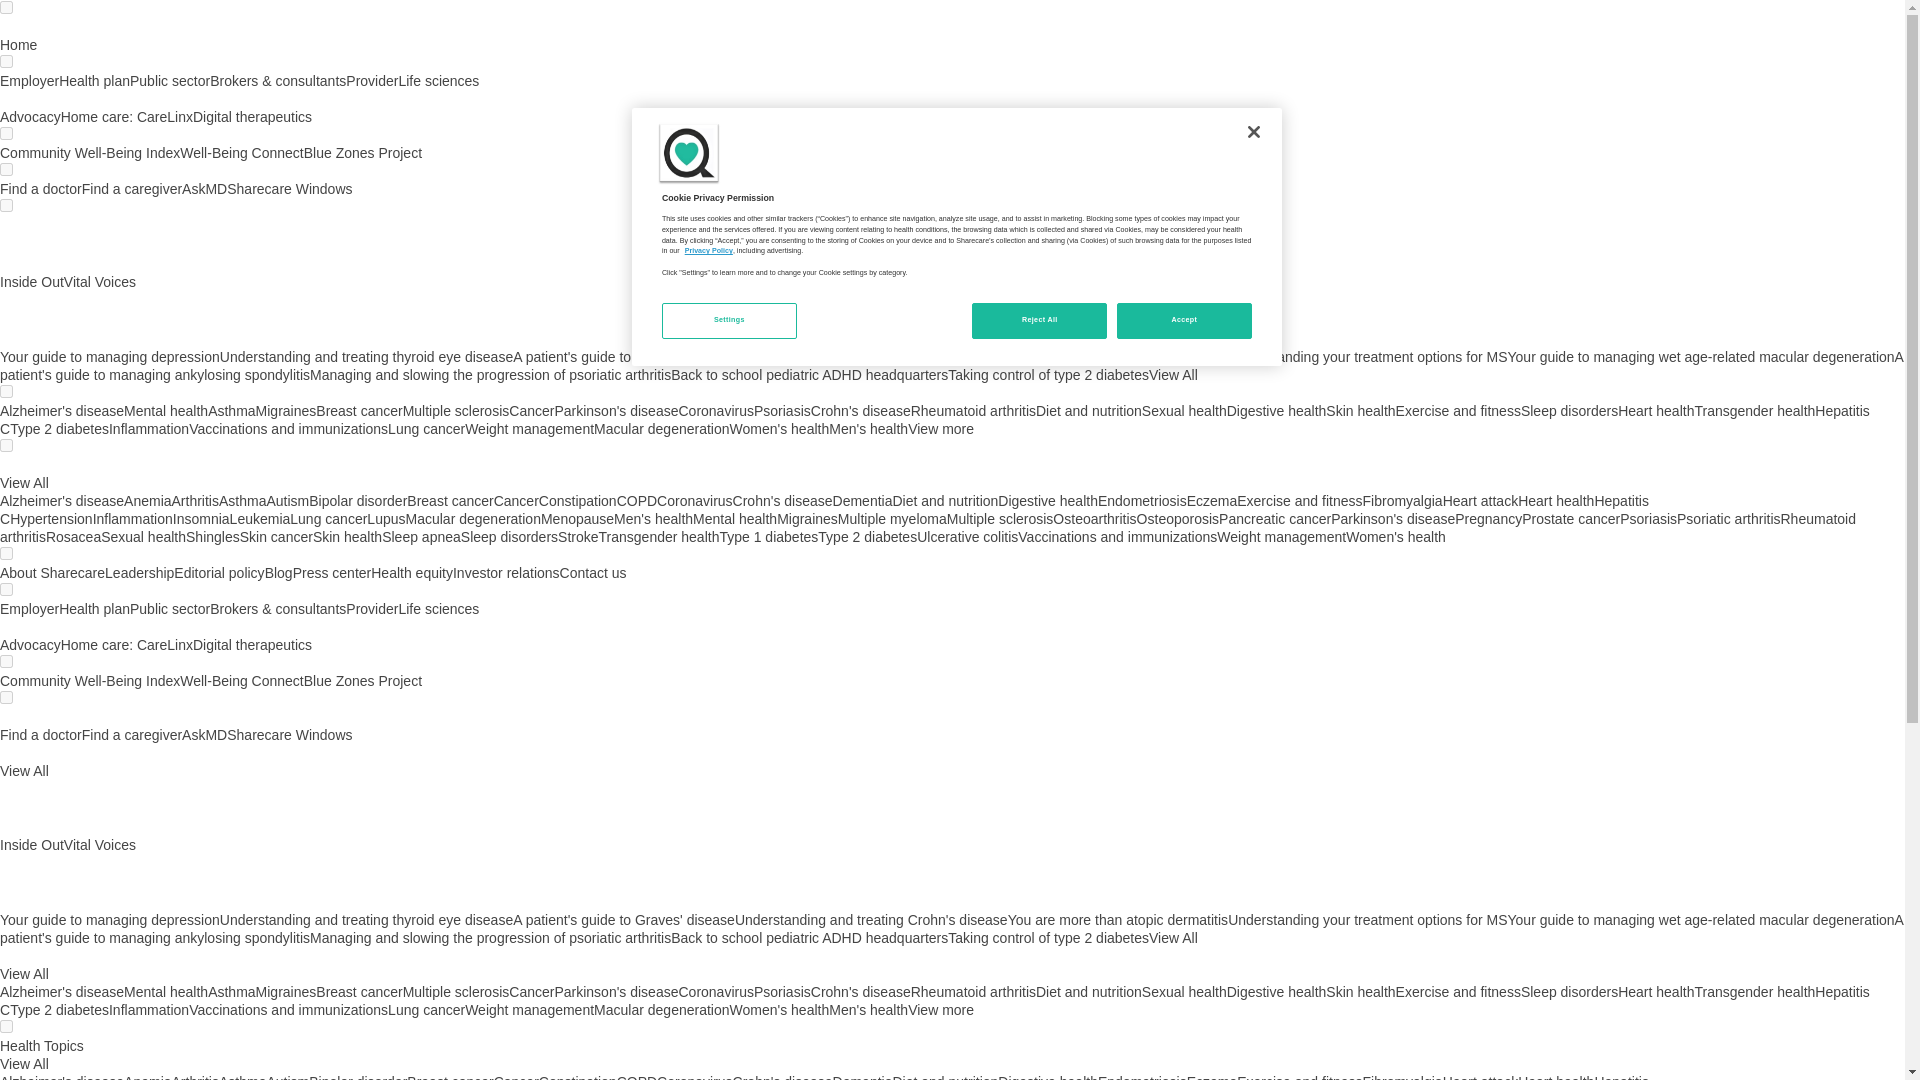 This screenshot has height=1080, width=1920. Describe the element at coordinates (62, 410) in the screenshot. I see `Alzheimer's disease` at that location.